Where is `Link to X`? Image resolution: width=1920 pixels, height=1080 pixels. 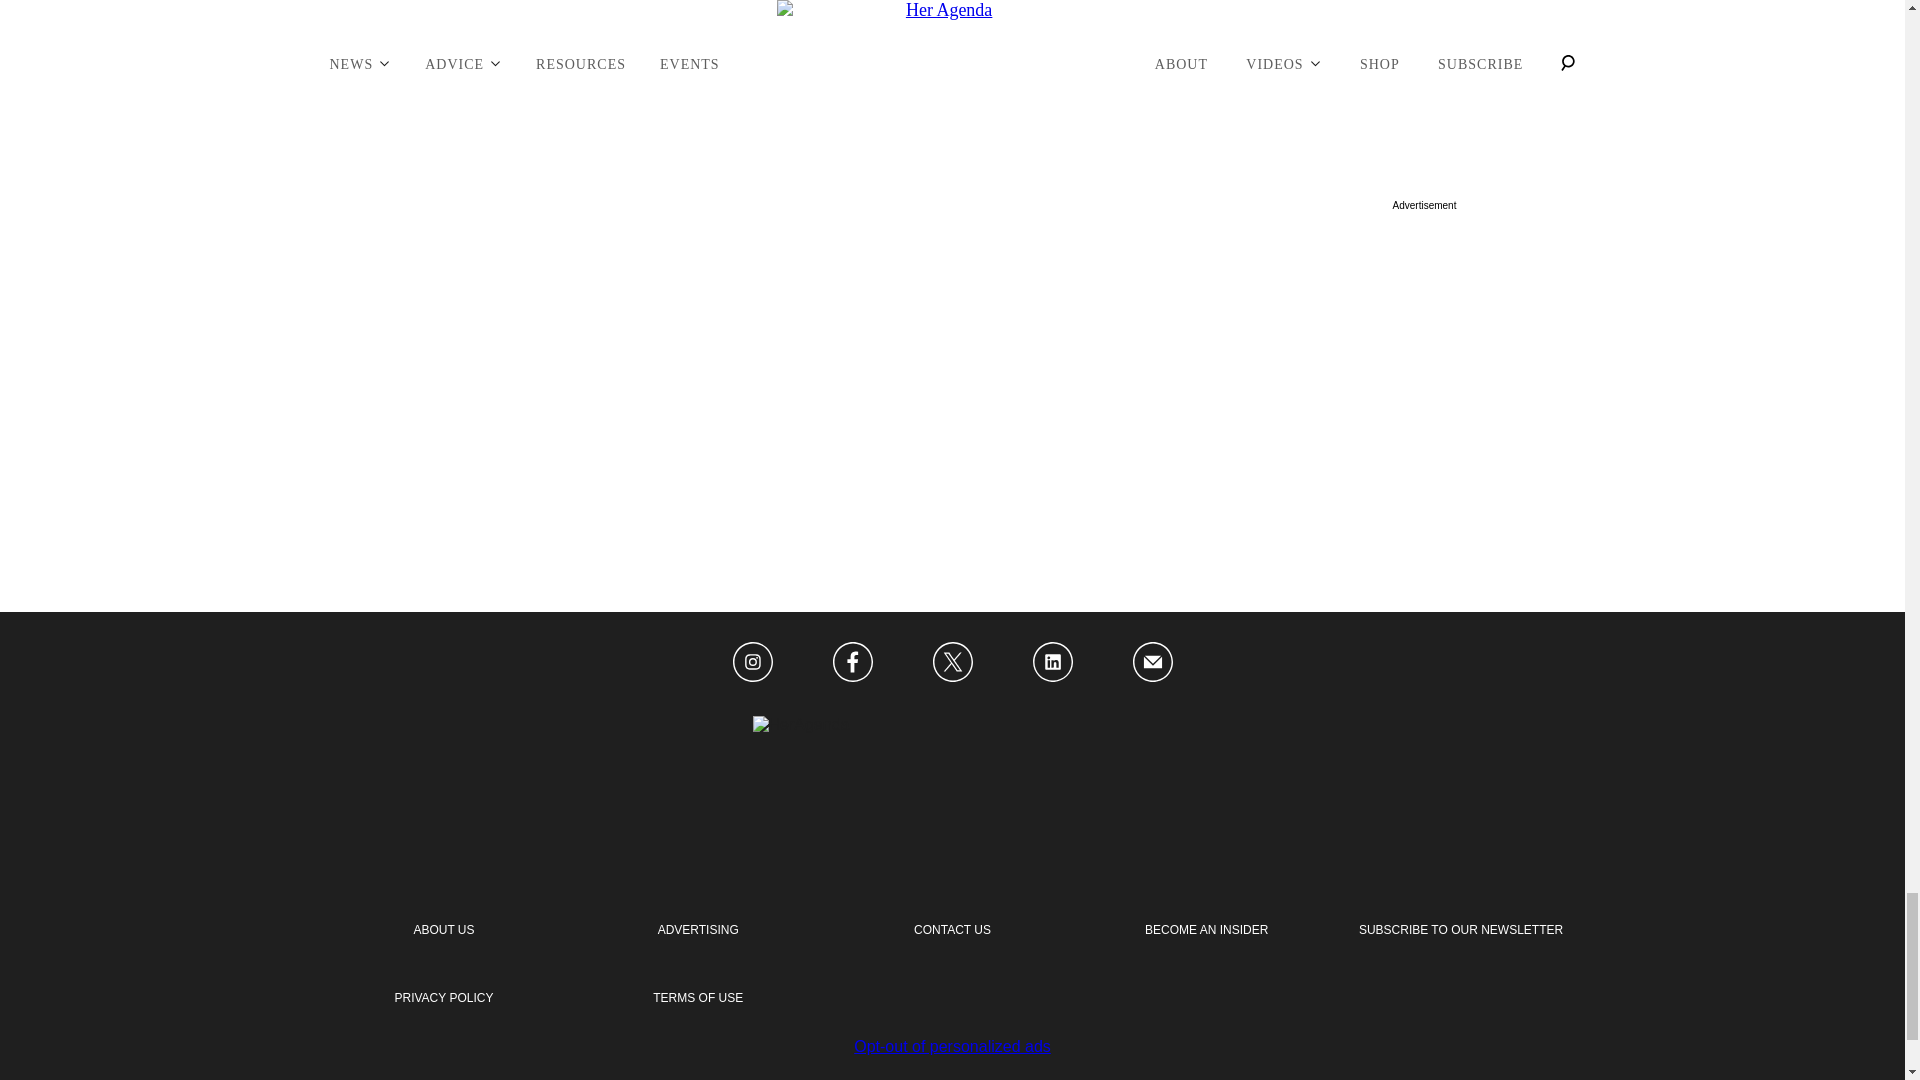 Link to X is located at coordinates (951, 663).